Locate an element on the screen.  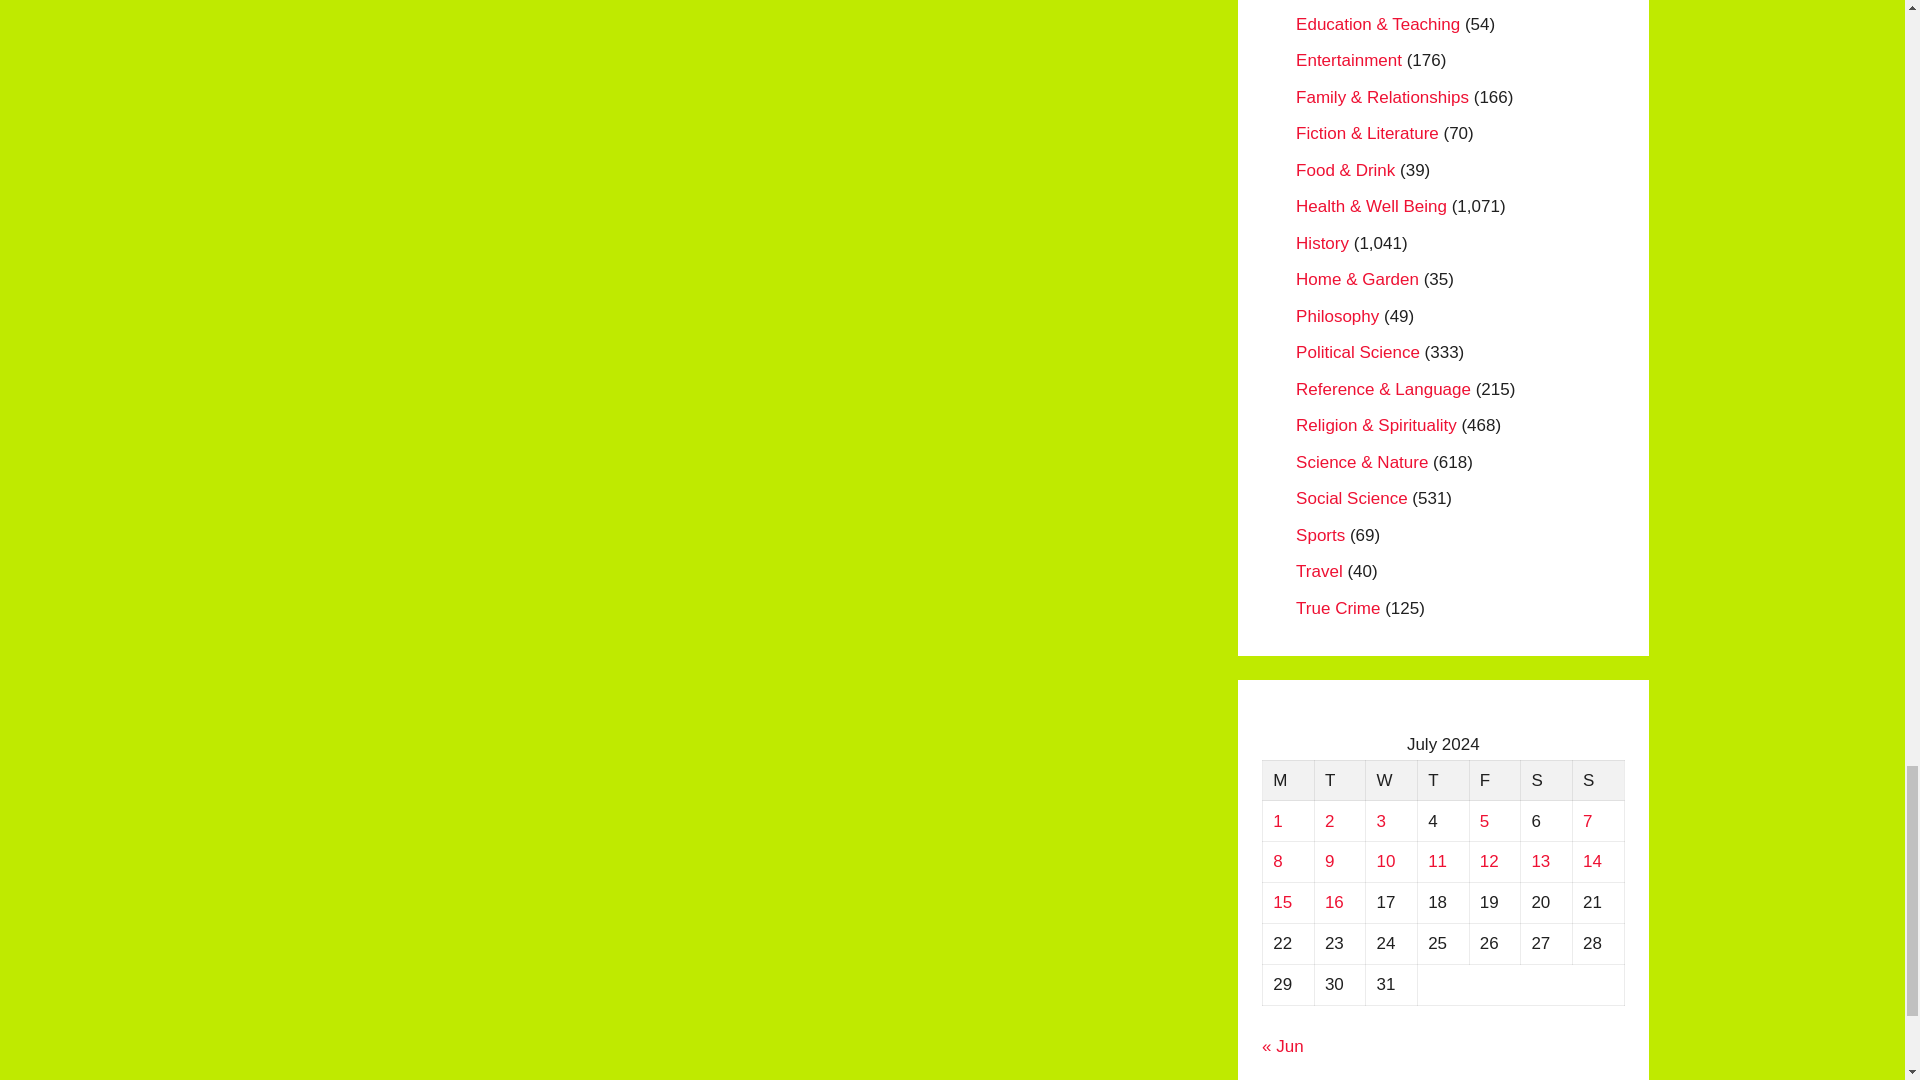
Thursday is located at coordinates (1442, 780).